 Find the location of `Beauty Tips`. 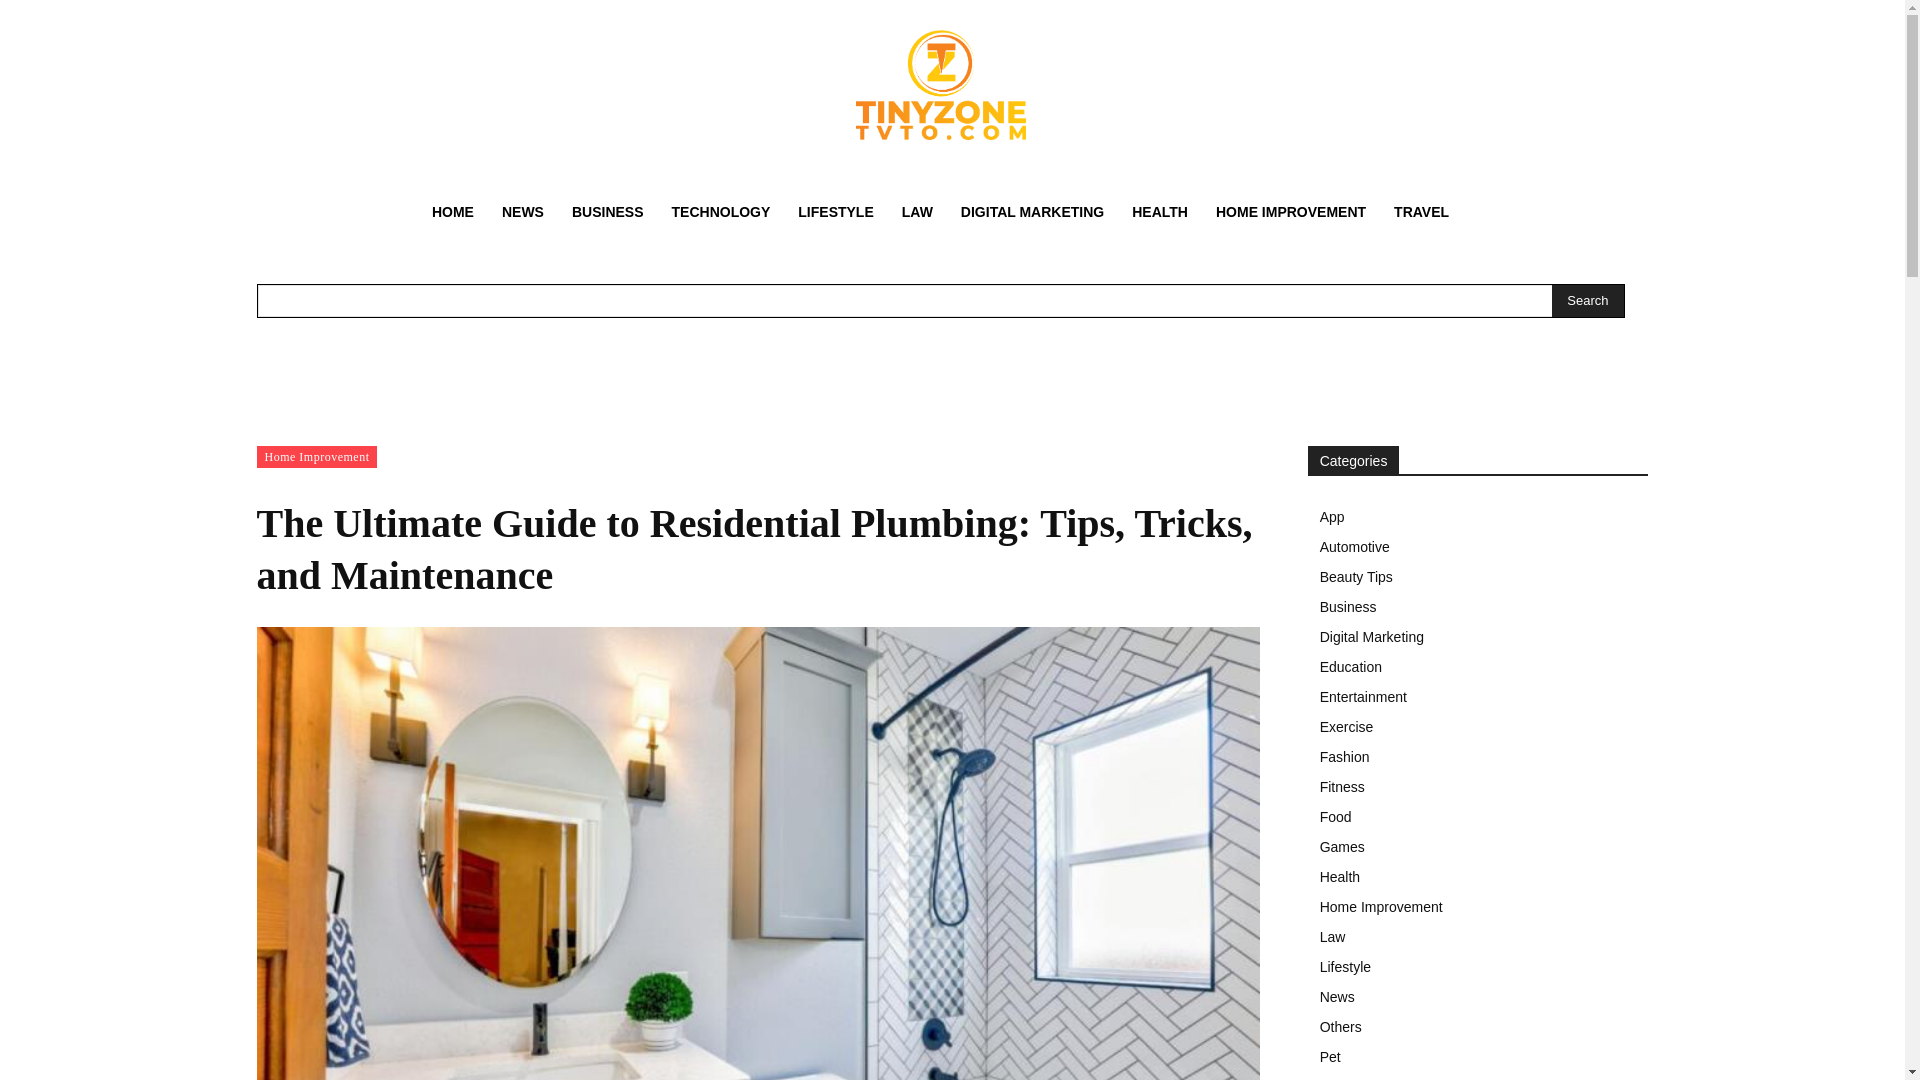

Beauty Tips is located at coordinates (1478, 576).